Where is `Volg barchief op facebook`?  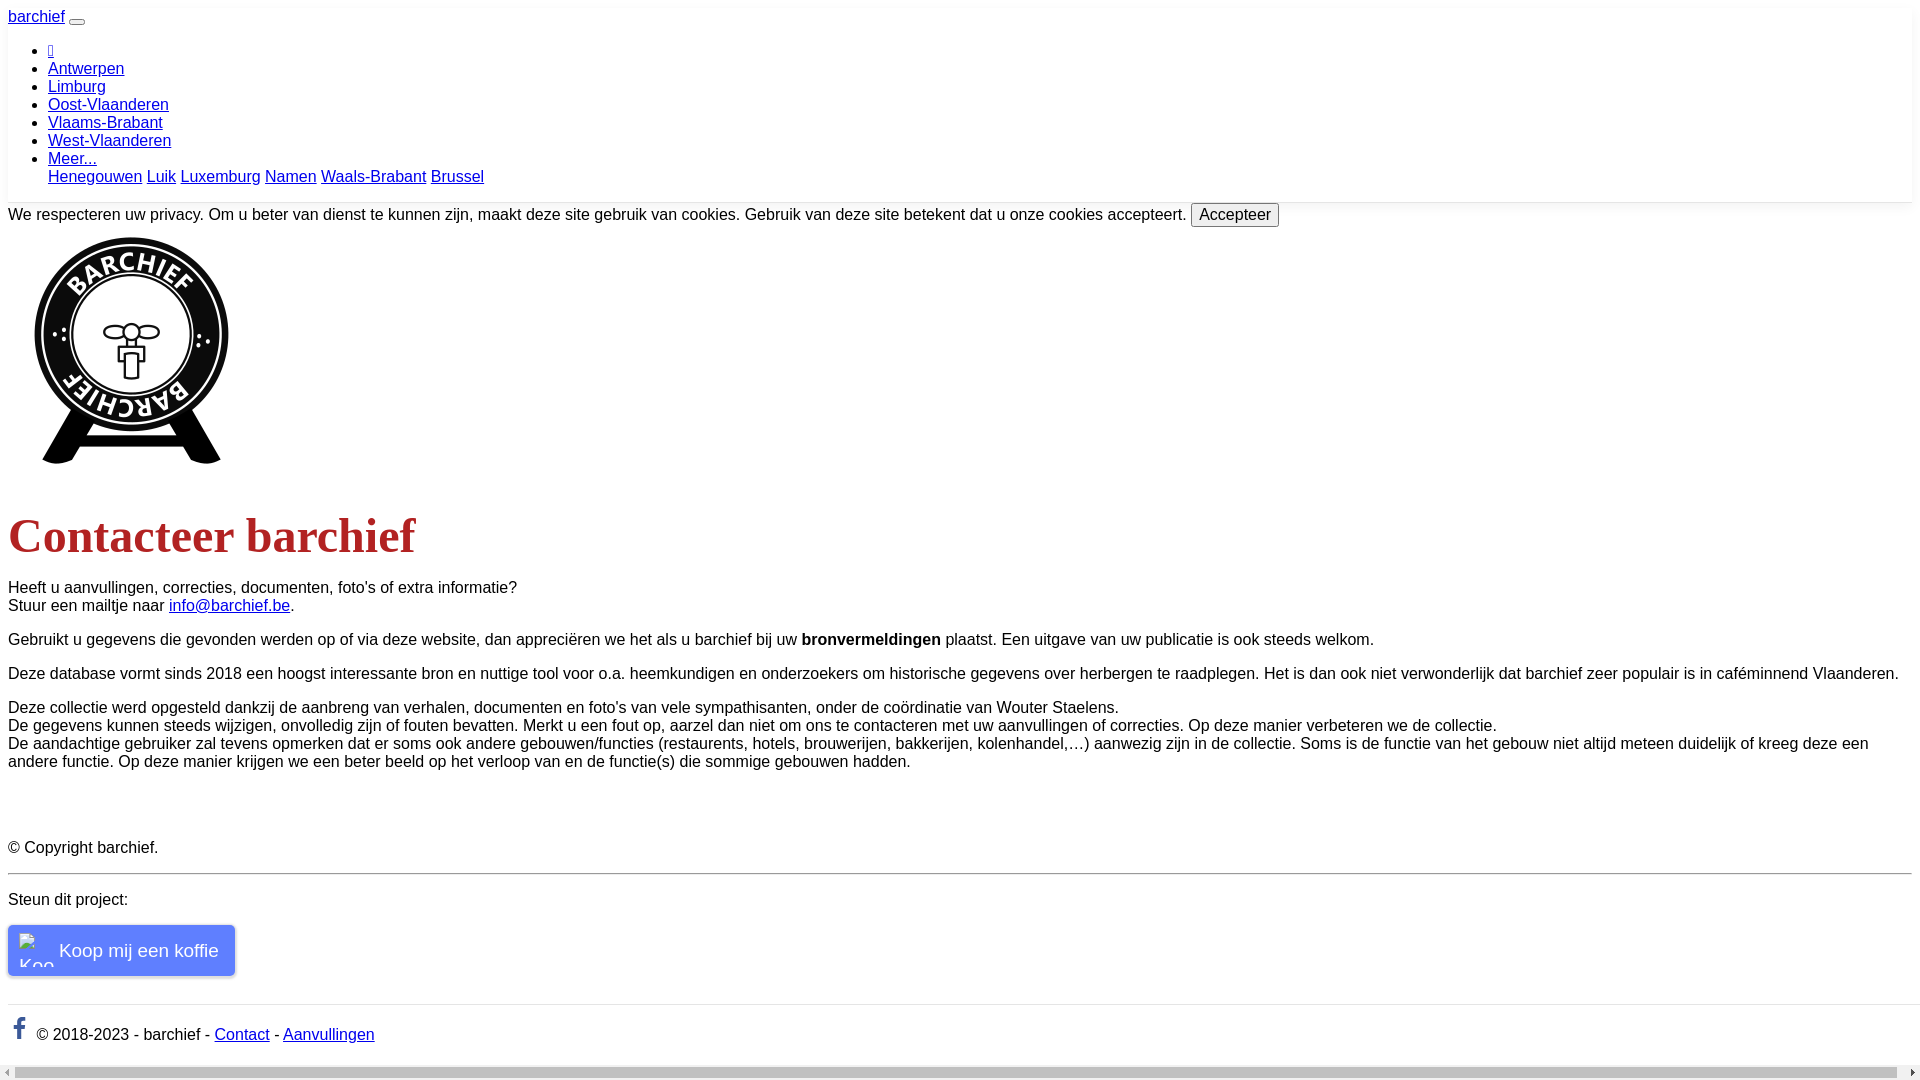
Volg barchief op facebook is located at coordinates (20, 1034).